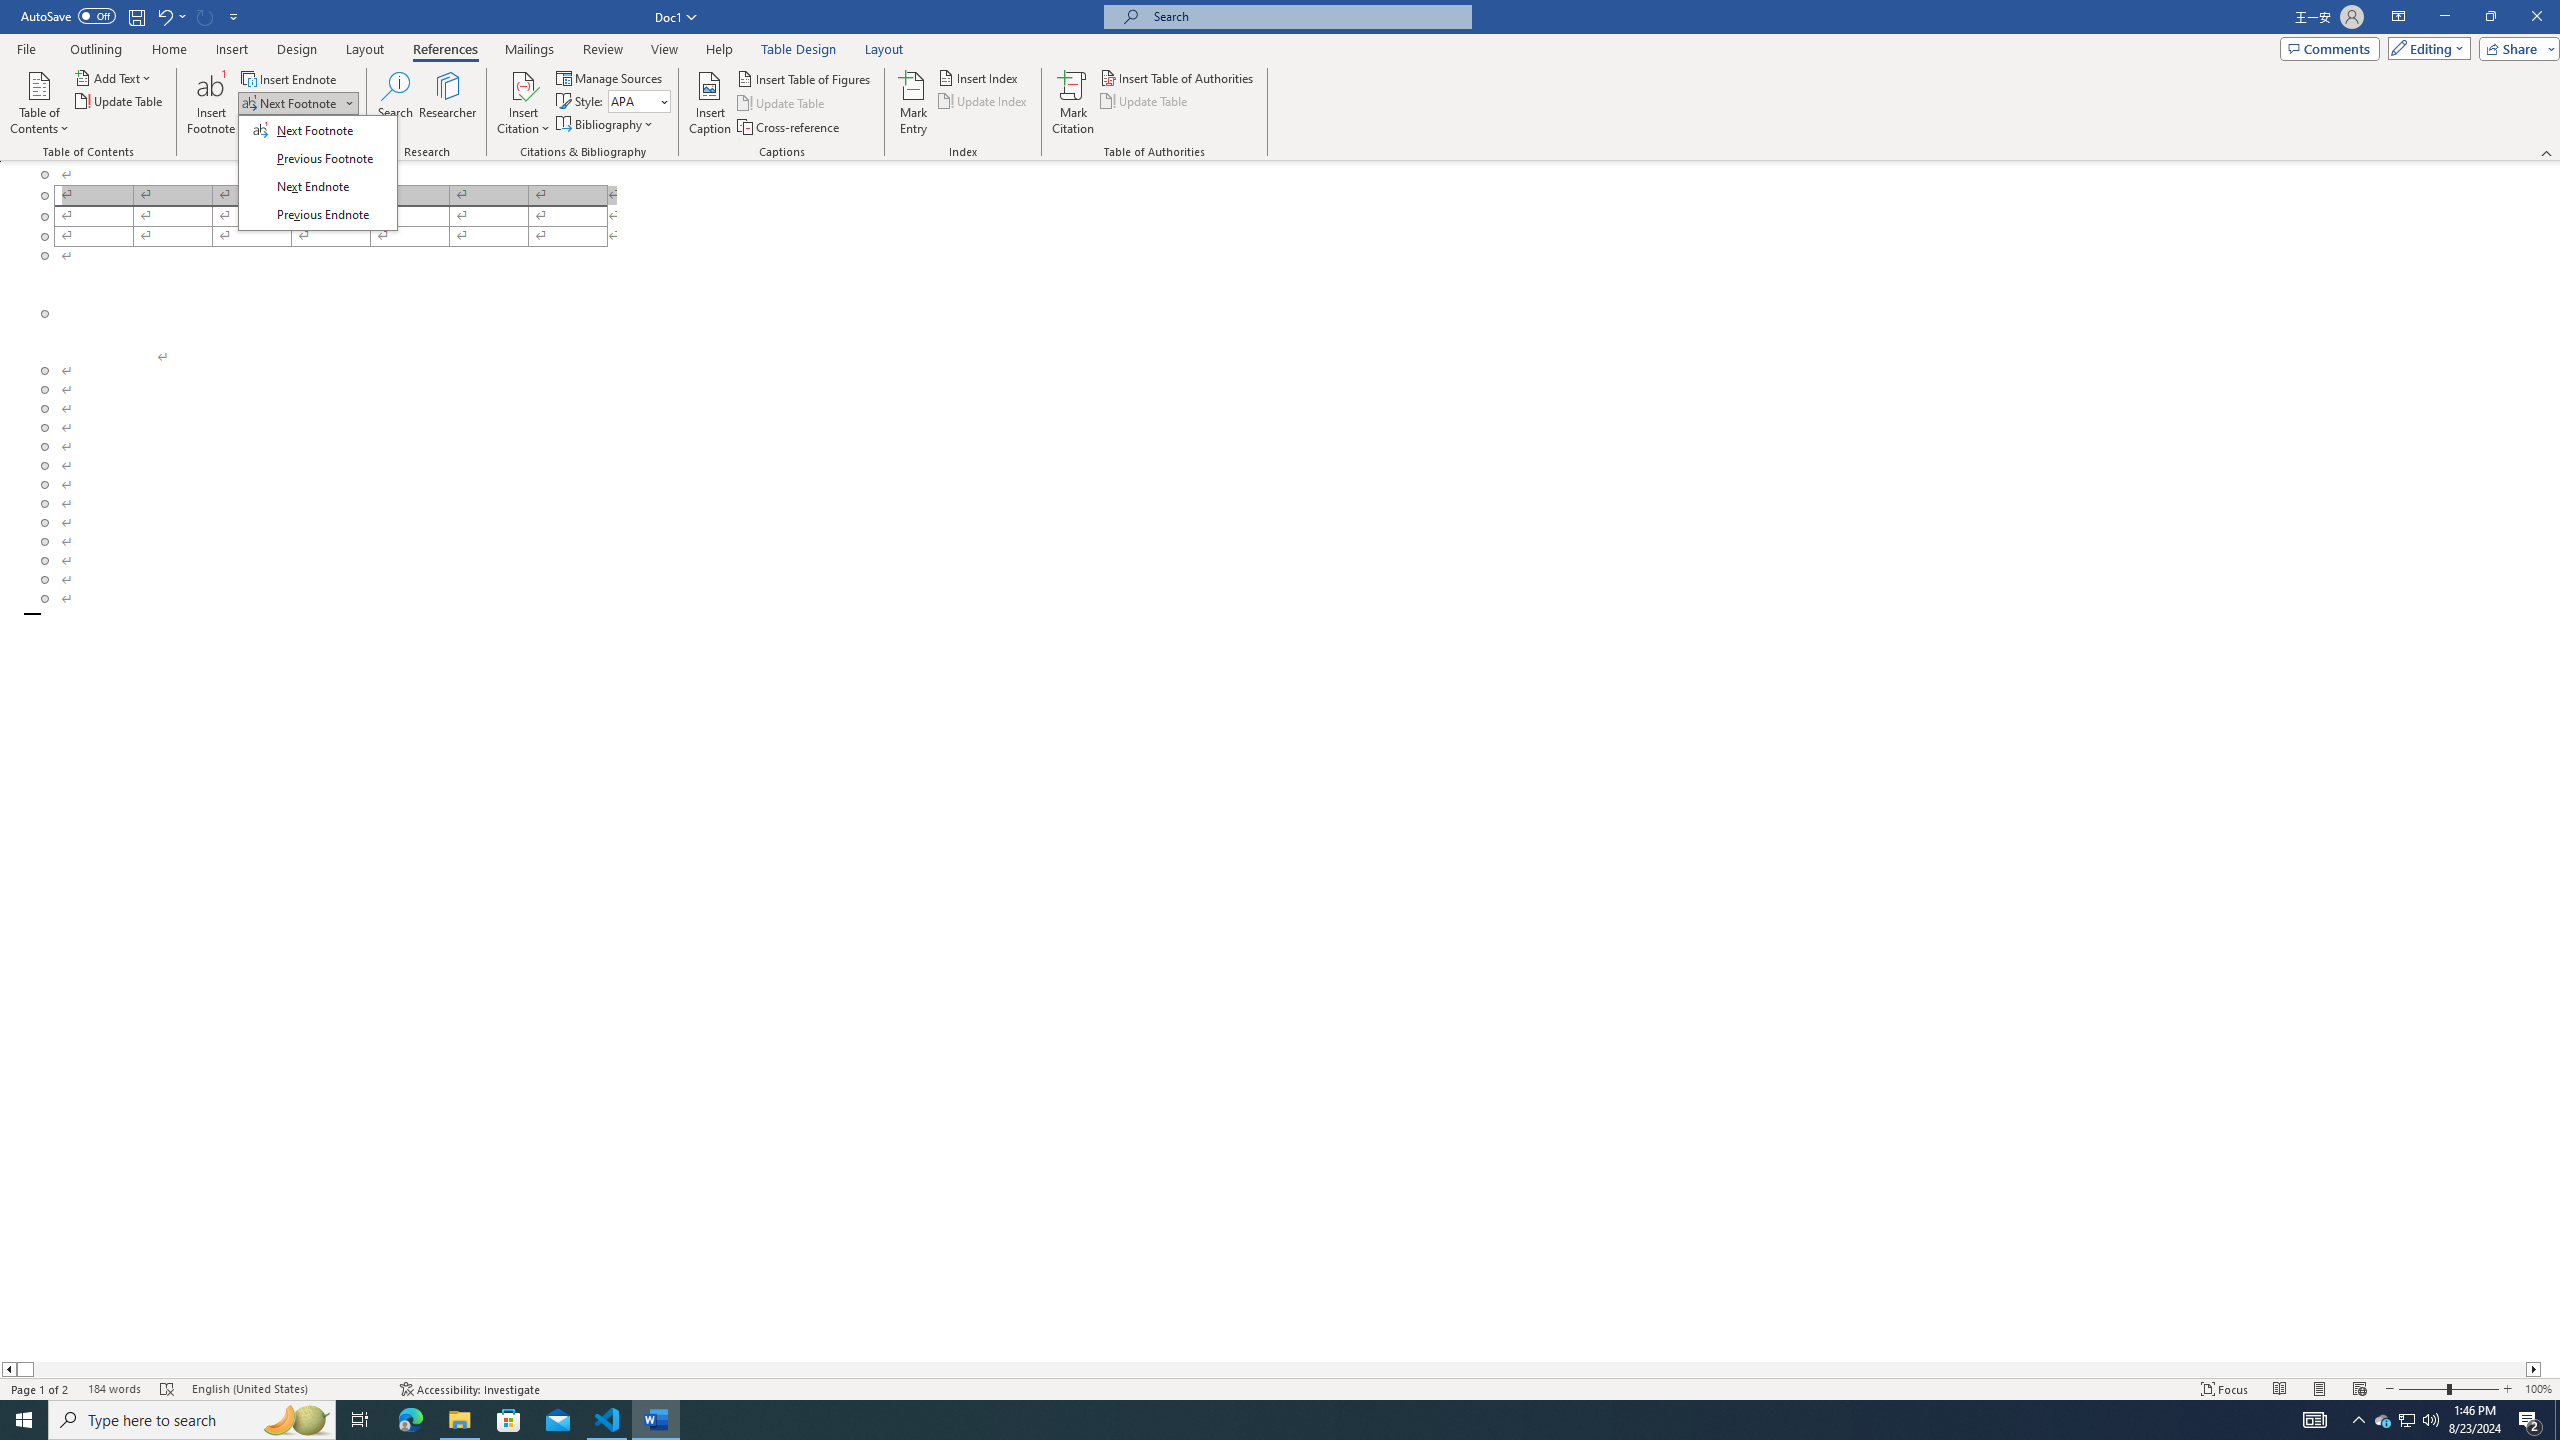  I want to click on Undo Outline Move Up, so click(164, 16).